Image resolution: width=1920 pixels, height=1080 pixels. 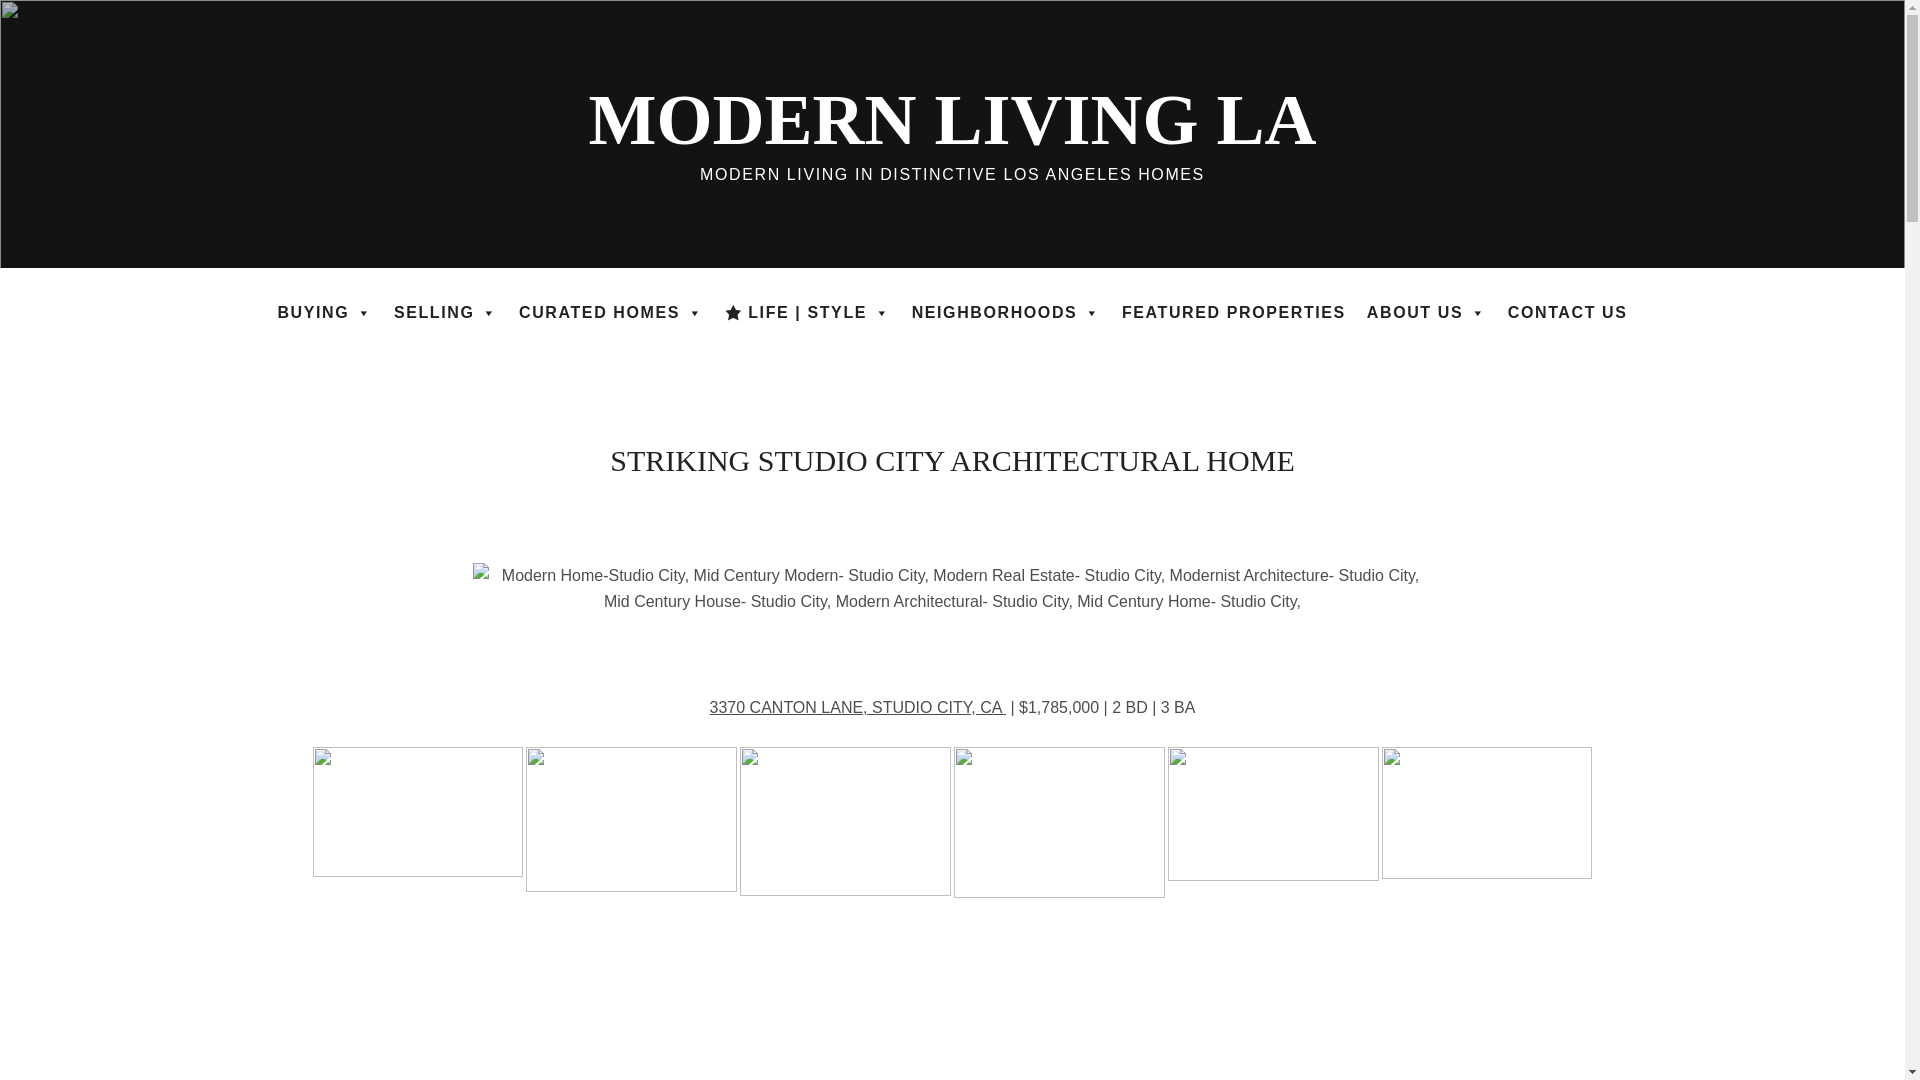 What do you see at coordinates (951, 119) in the screenshot?
I see `MODERN LIVING LA` at bounding box center [951, 119].